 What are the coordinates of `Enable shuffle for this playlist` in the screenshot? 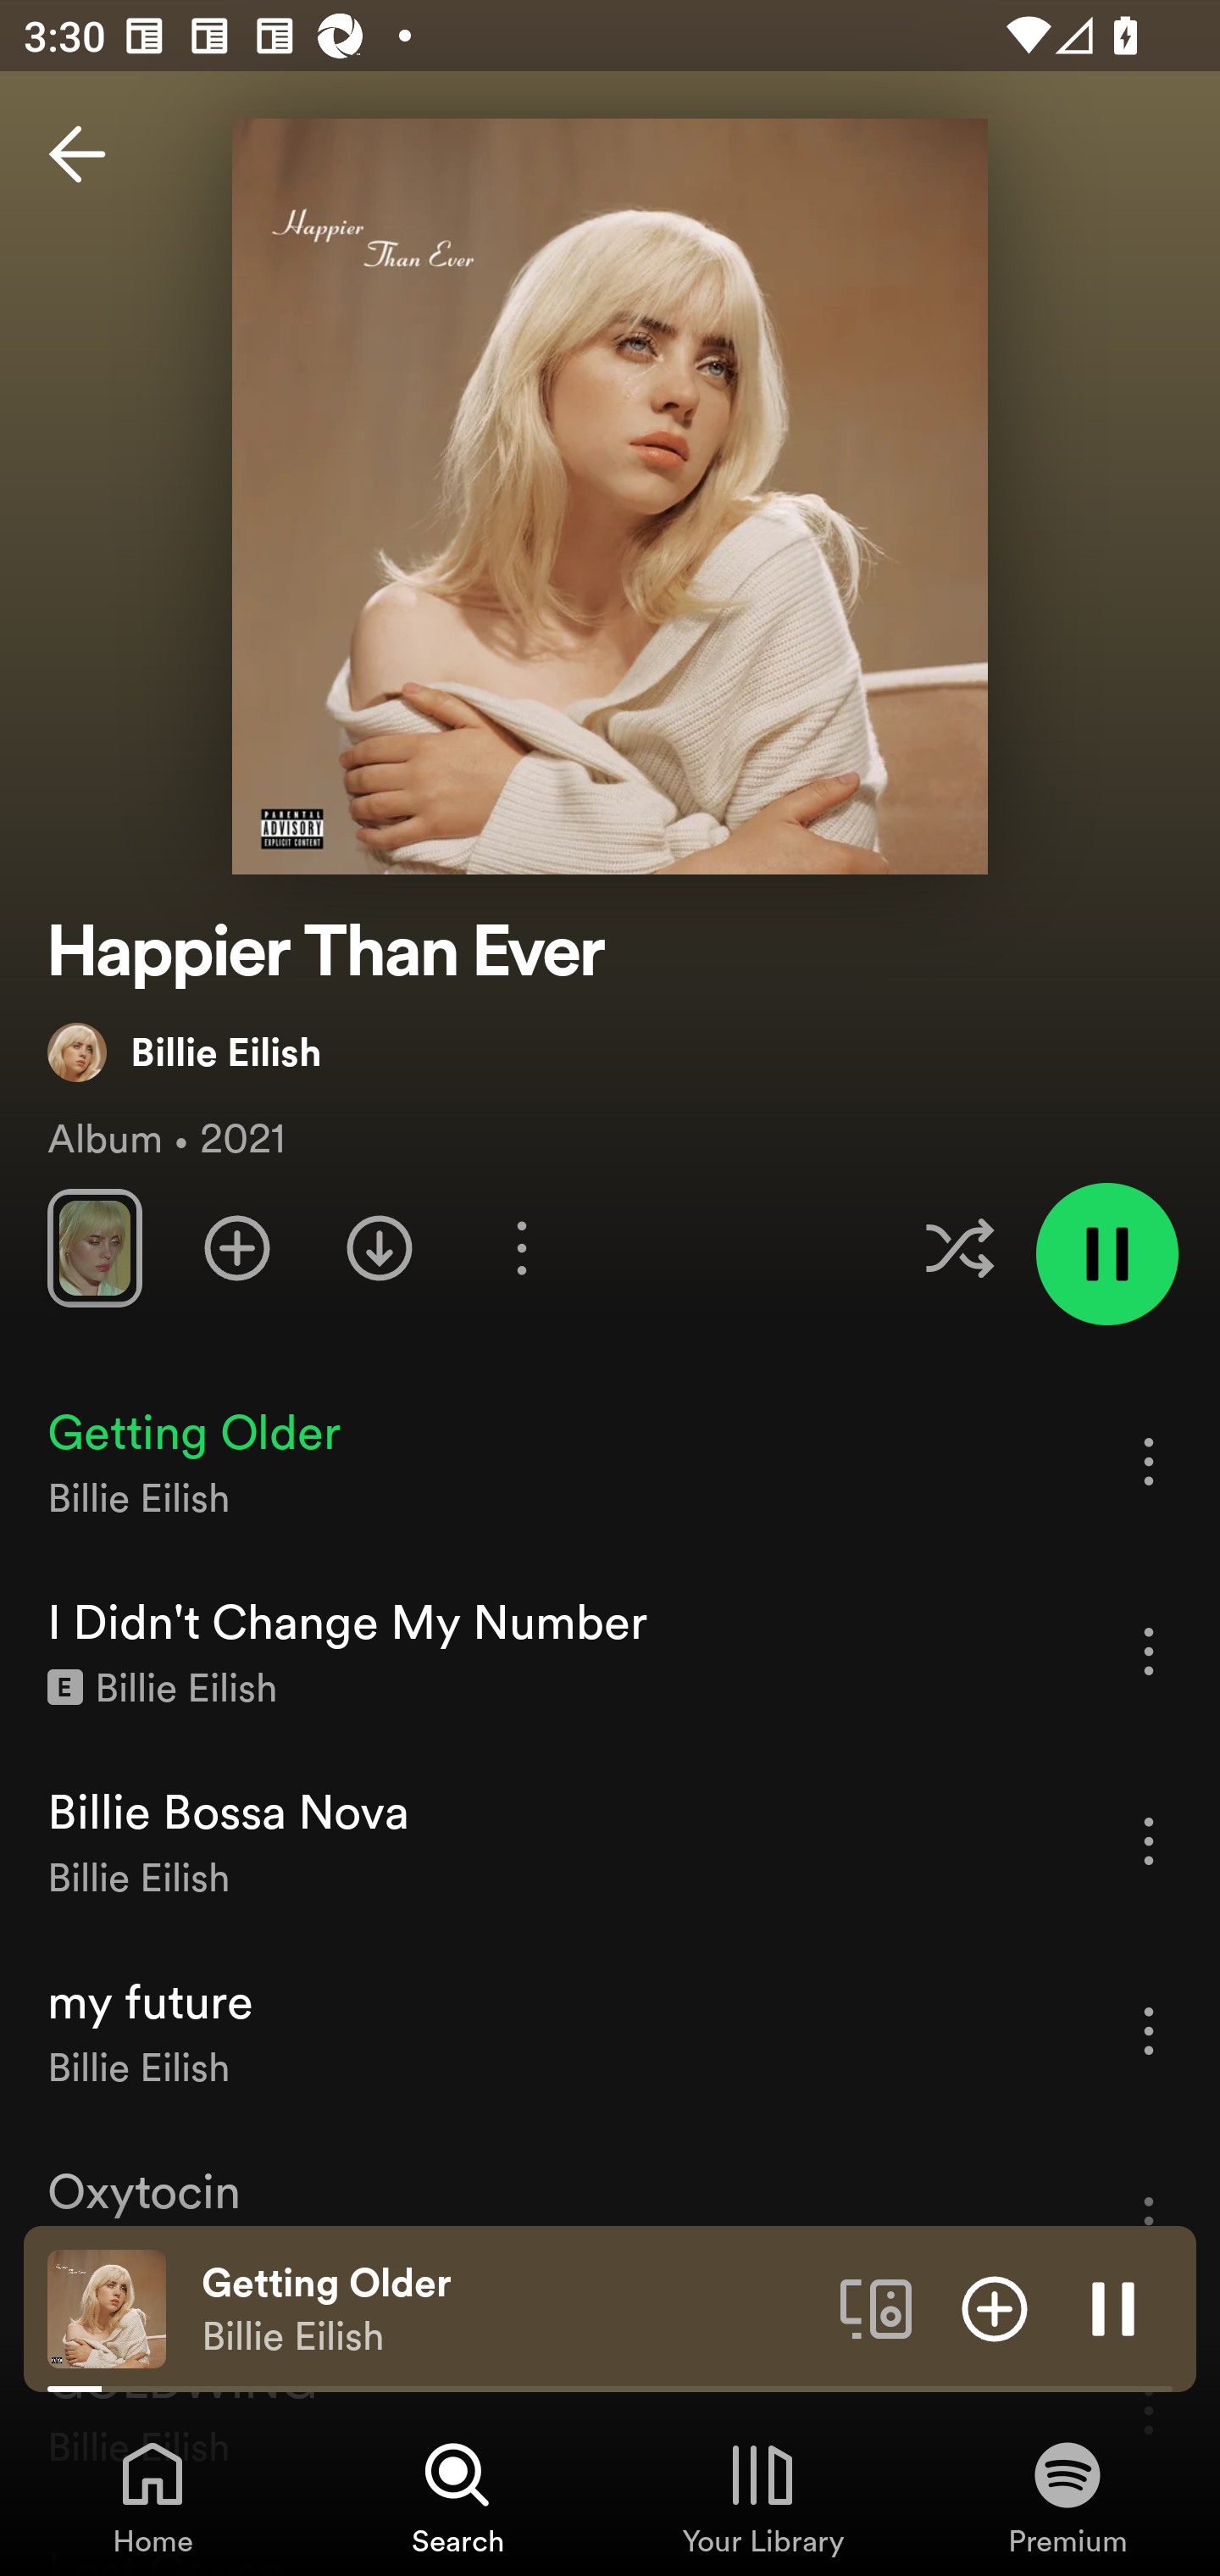 It's located at (959, 1247).